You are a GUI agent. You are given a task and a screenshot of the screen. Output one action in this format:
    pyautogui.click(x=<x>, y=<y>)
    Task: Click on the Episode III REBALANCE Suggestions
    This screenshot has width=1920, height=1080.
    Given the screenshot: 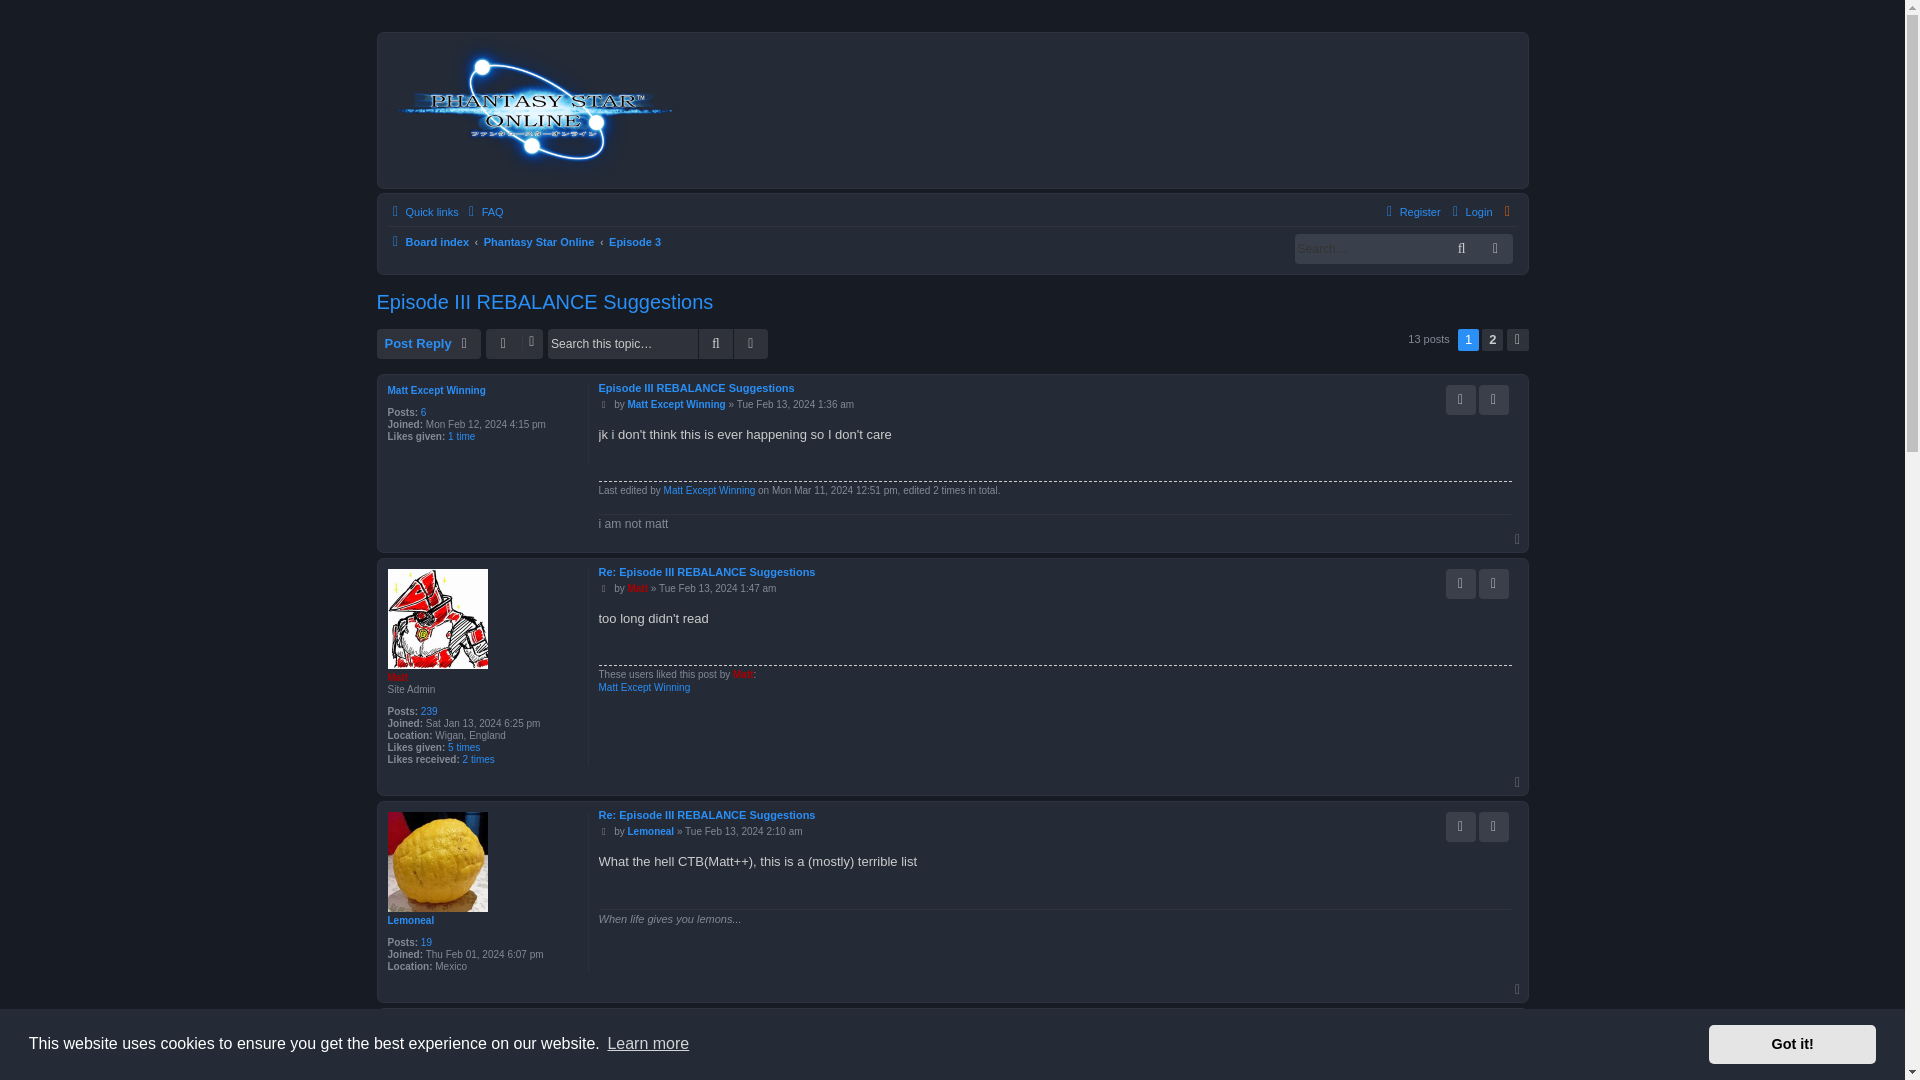 What is the action you would take?
    pyautogui.click(x=696, y=389)
    